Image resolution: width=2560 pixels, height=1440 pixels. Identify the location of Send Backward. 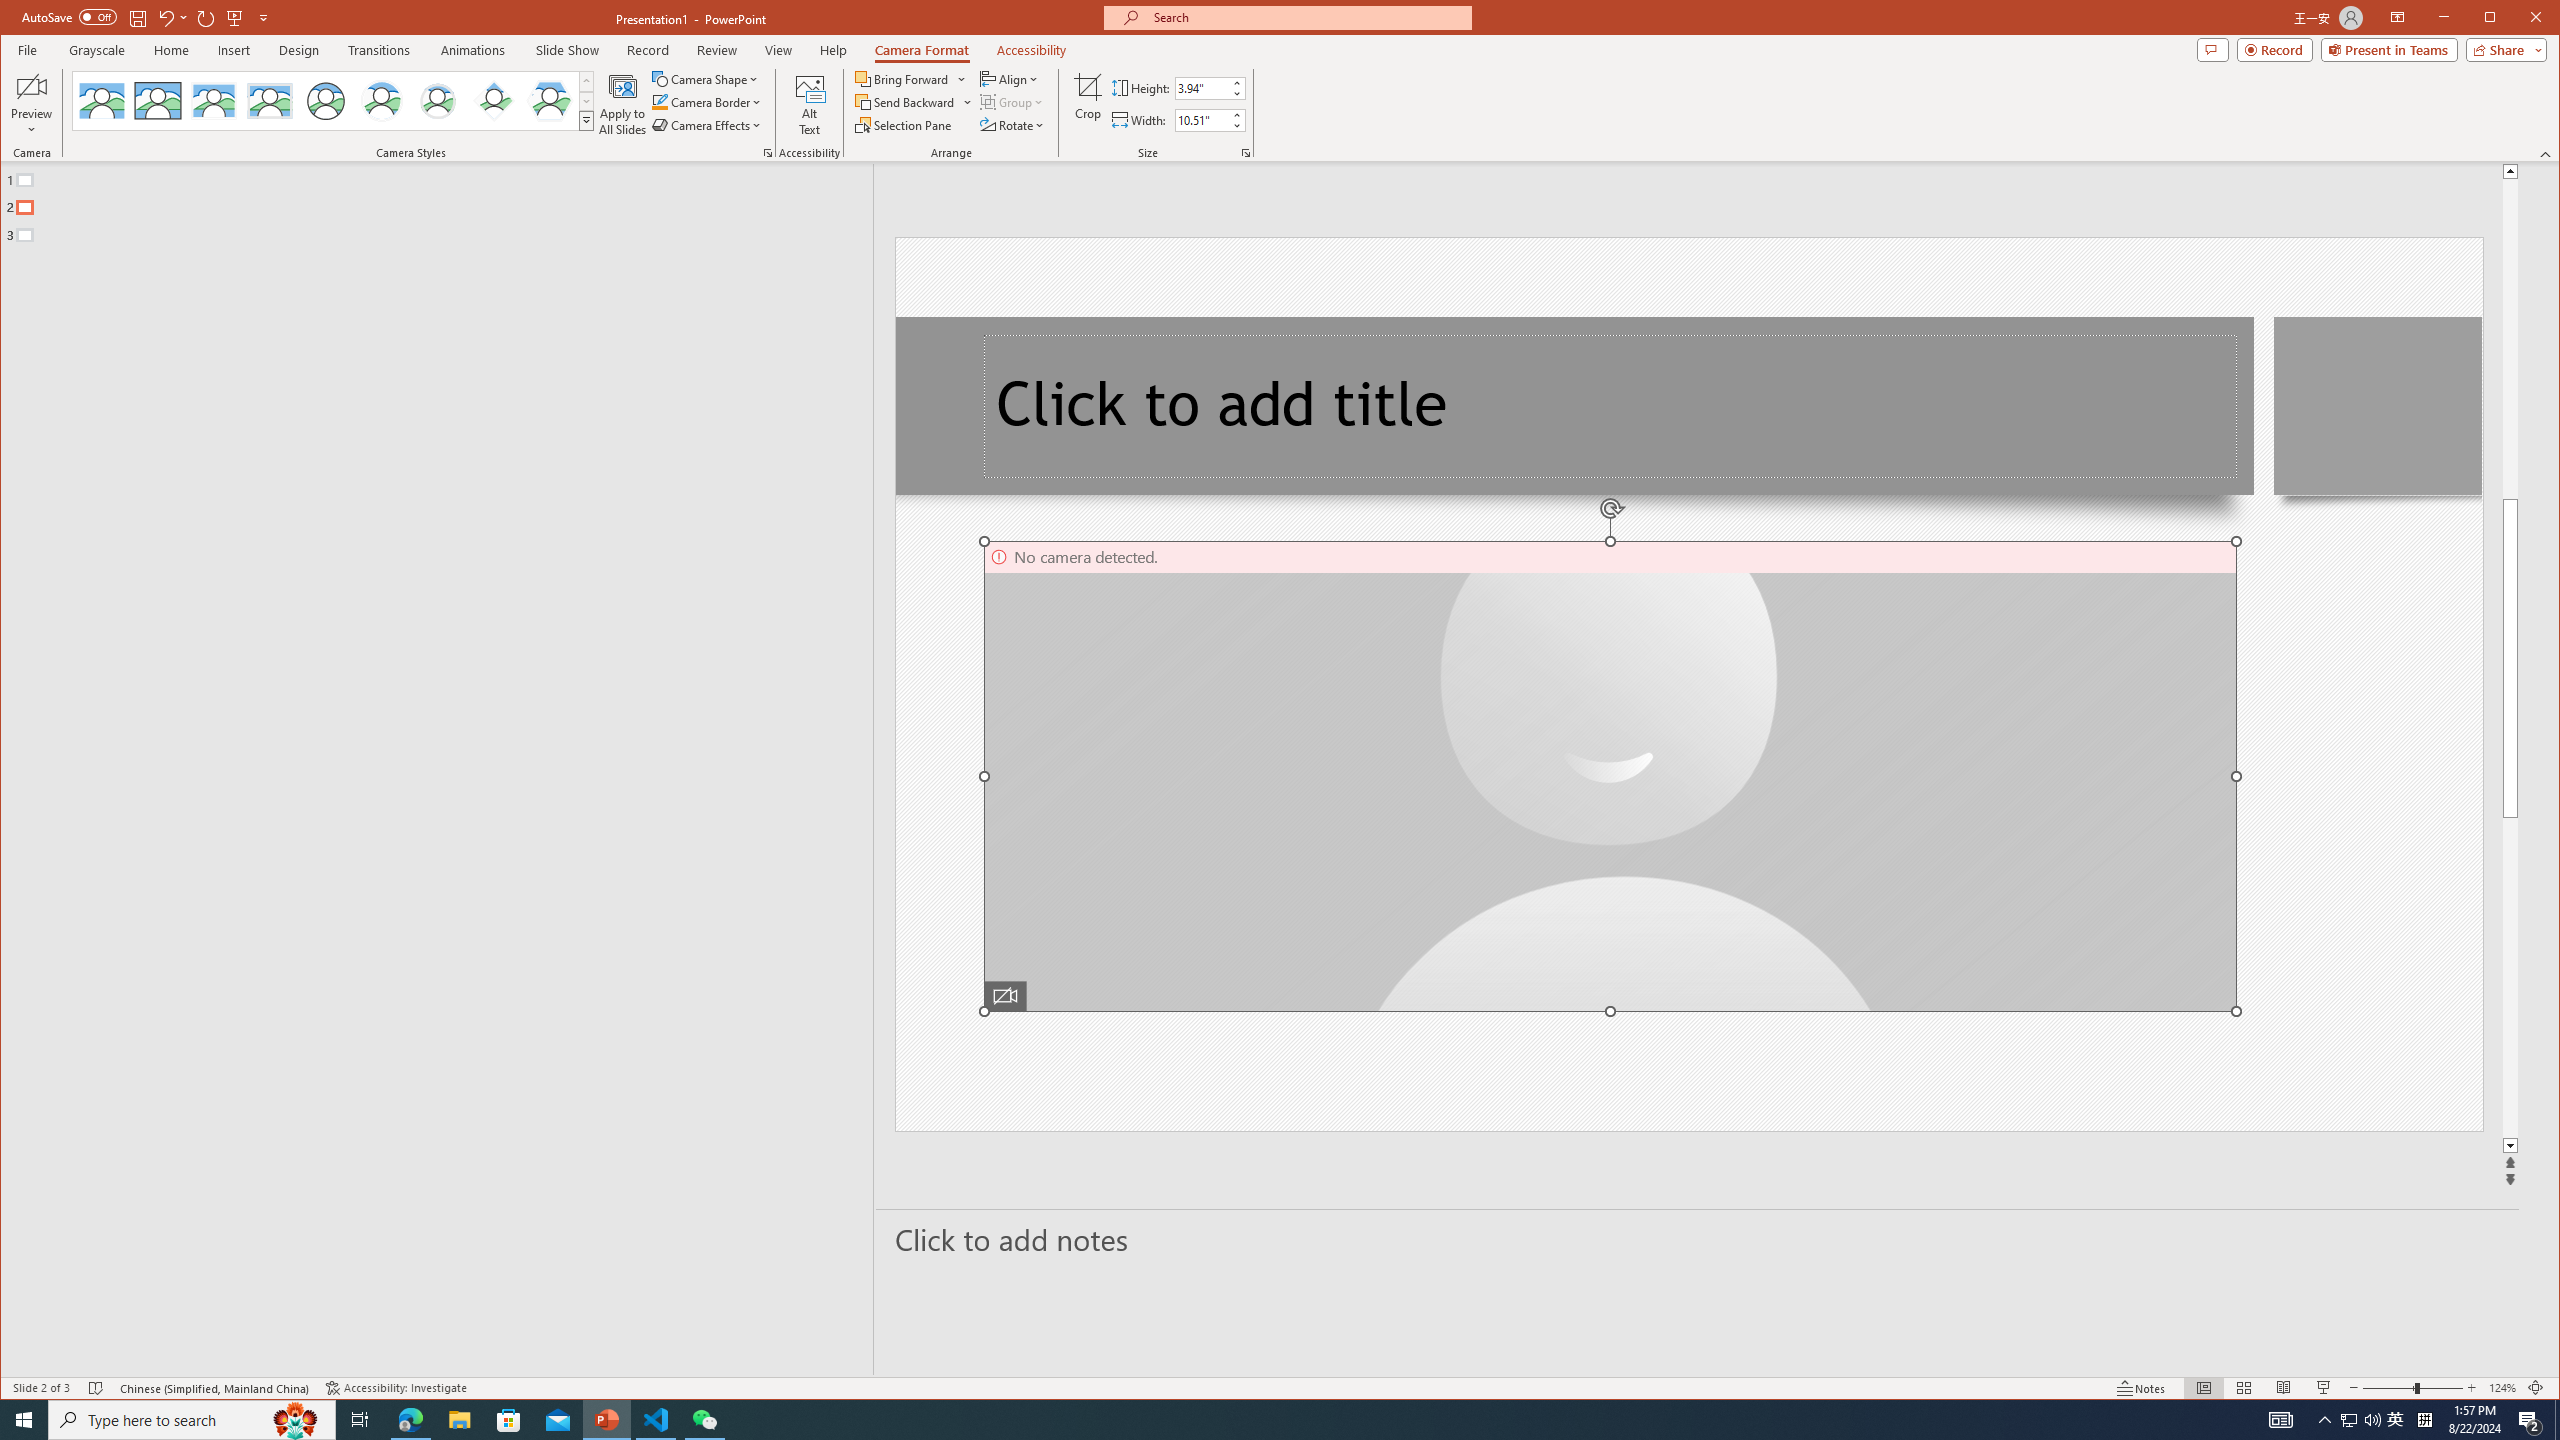
(906, 102).